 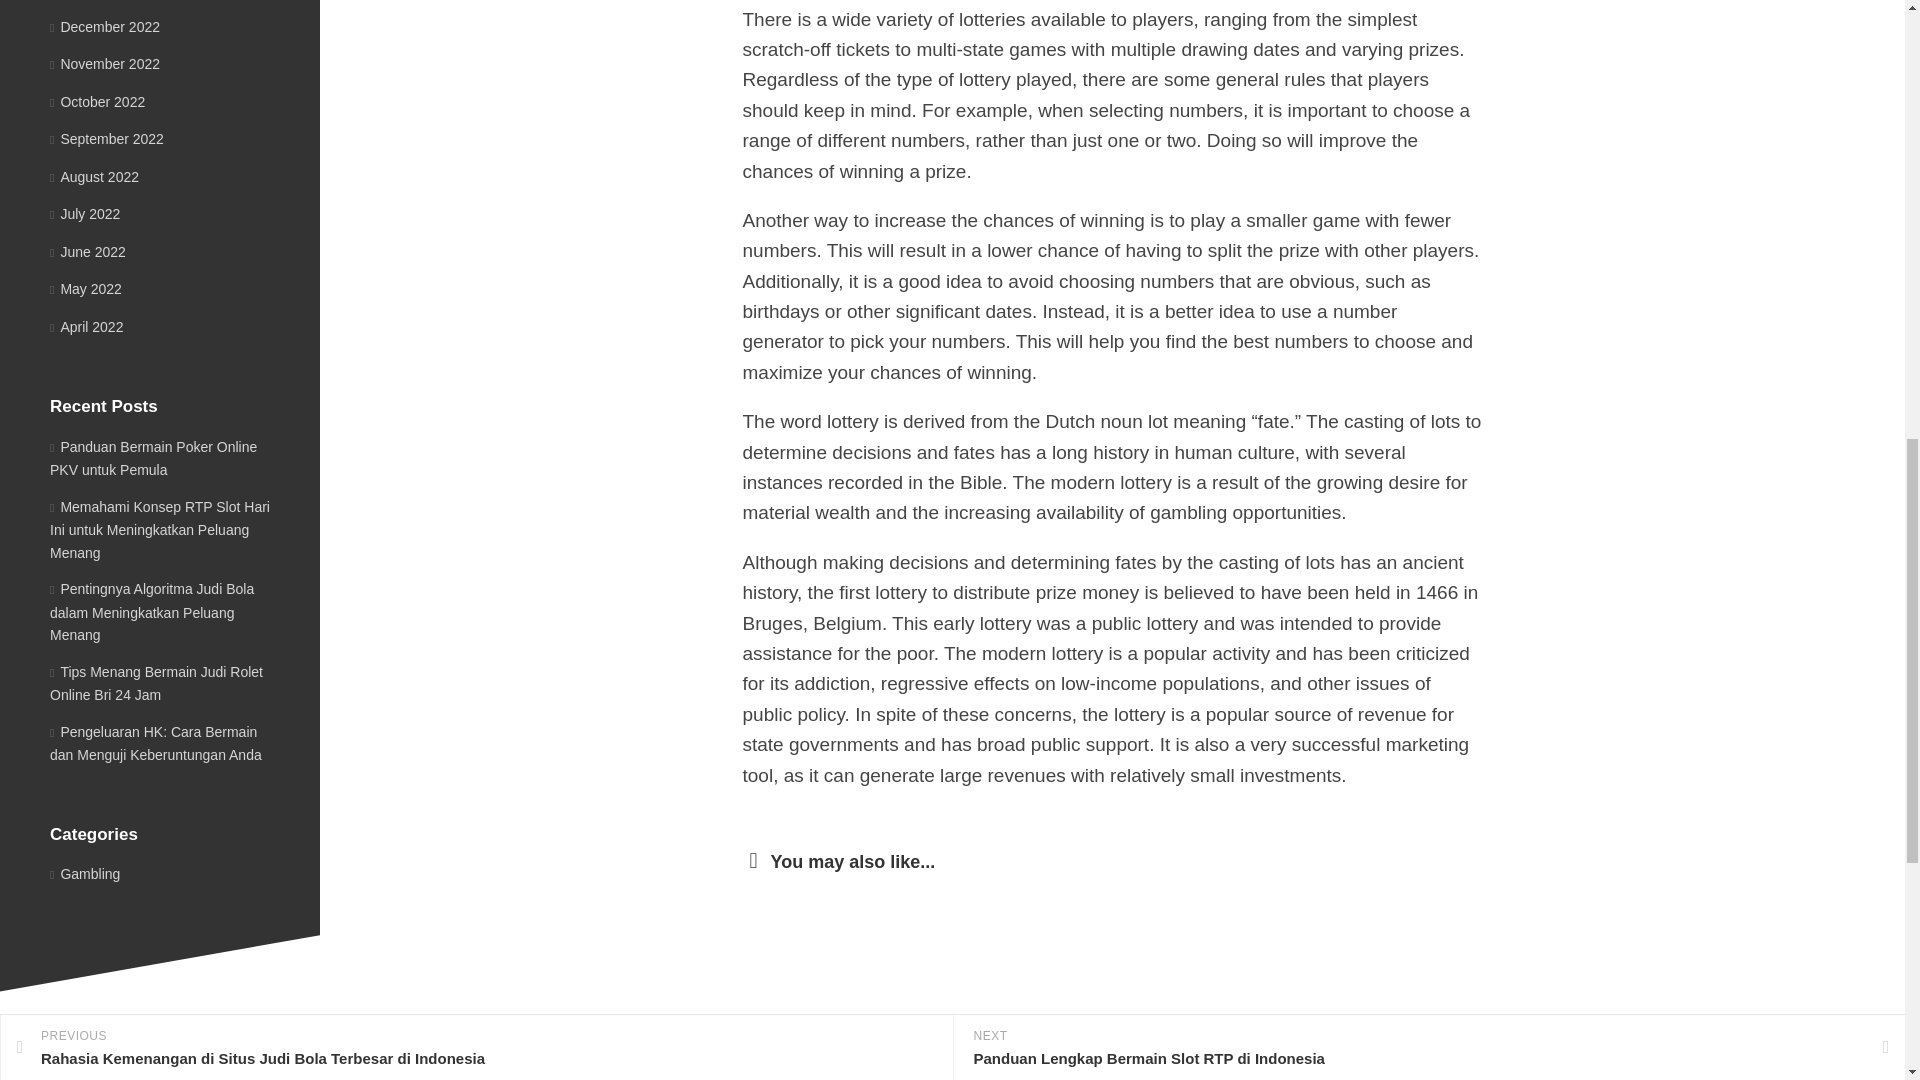 What do you see at coordinates (88, 252) in the screenshot?
I see `June 2022` at bounding box center [88, 252].